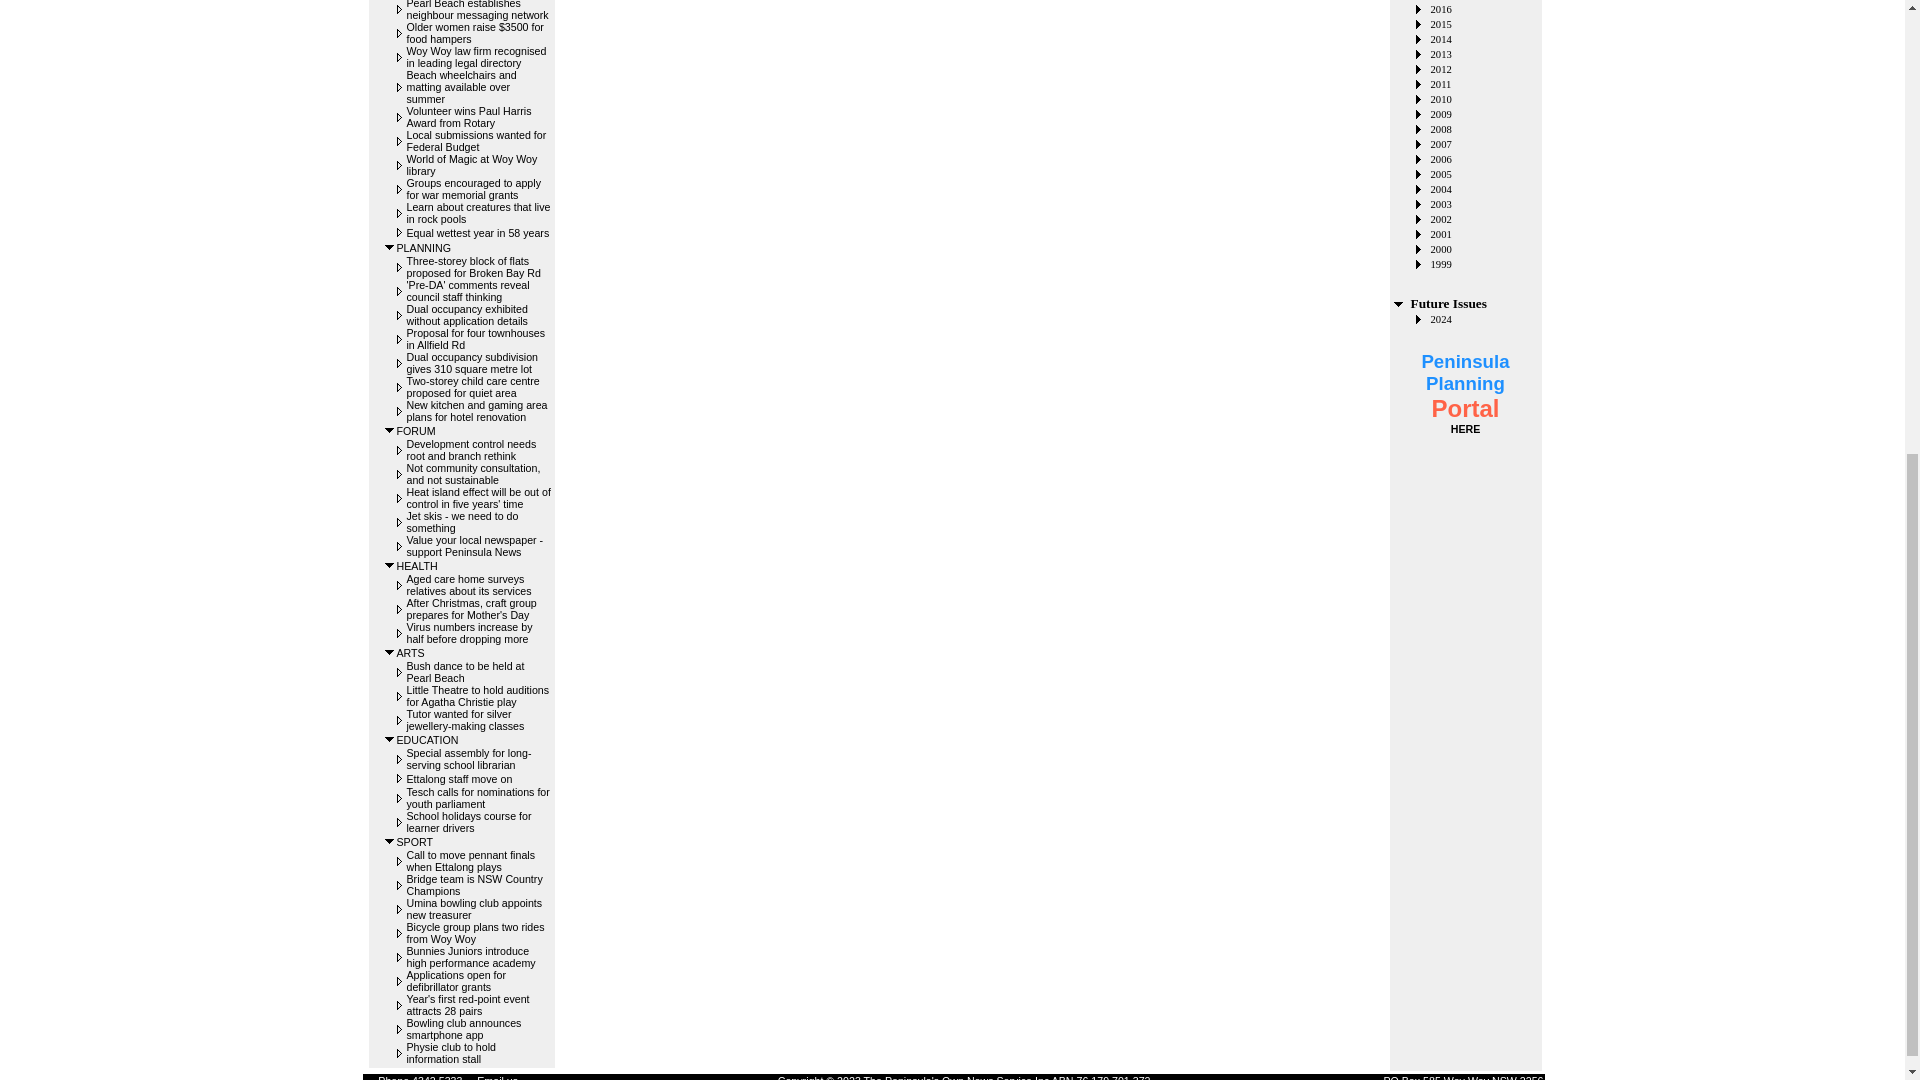 Image resolution: width=1920 pixels, height=1080 pixels. Describe the element at coordinates (466, 315) in the screenshot. I see `Dual occupancy exhibited without application details` at that location.